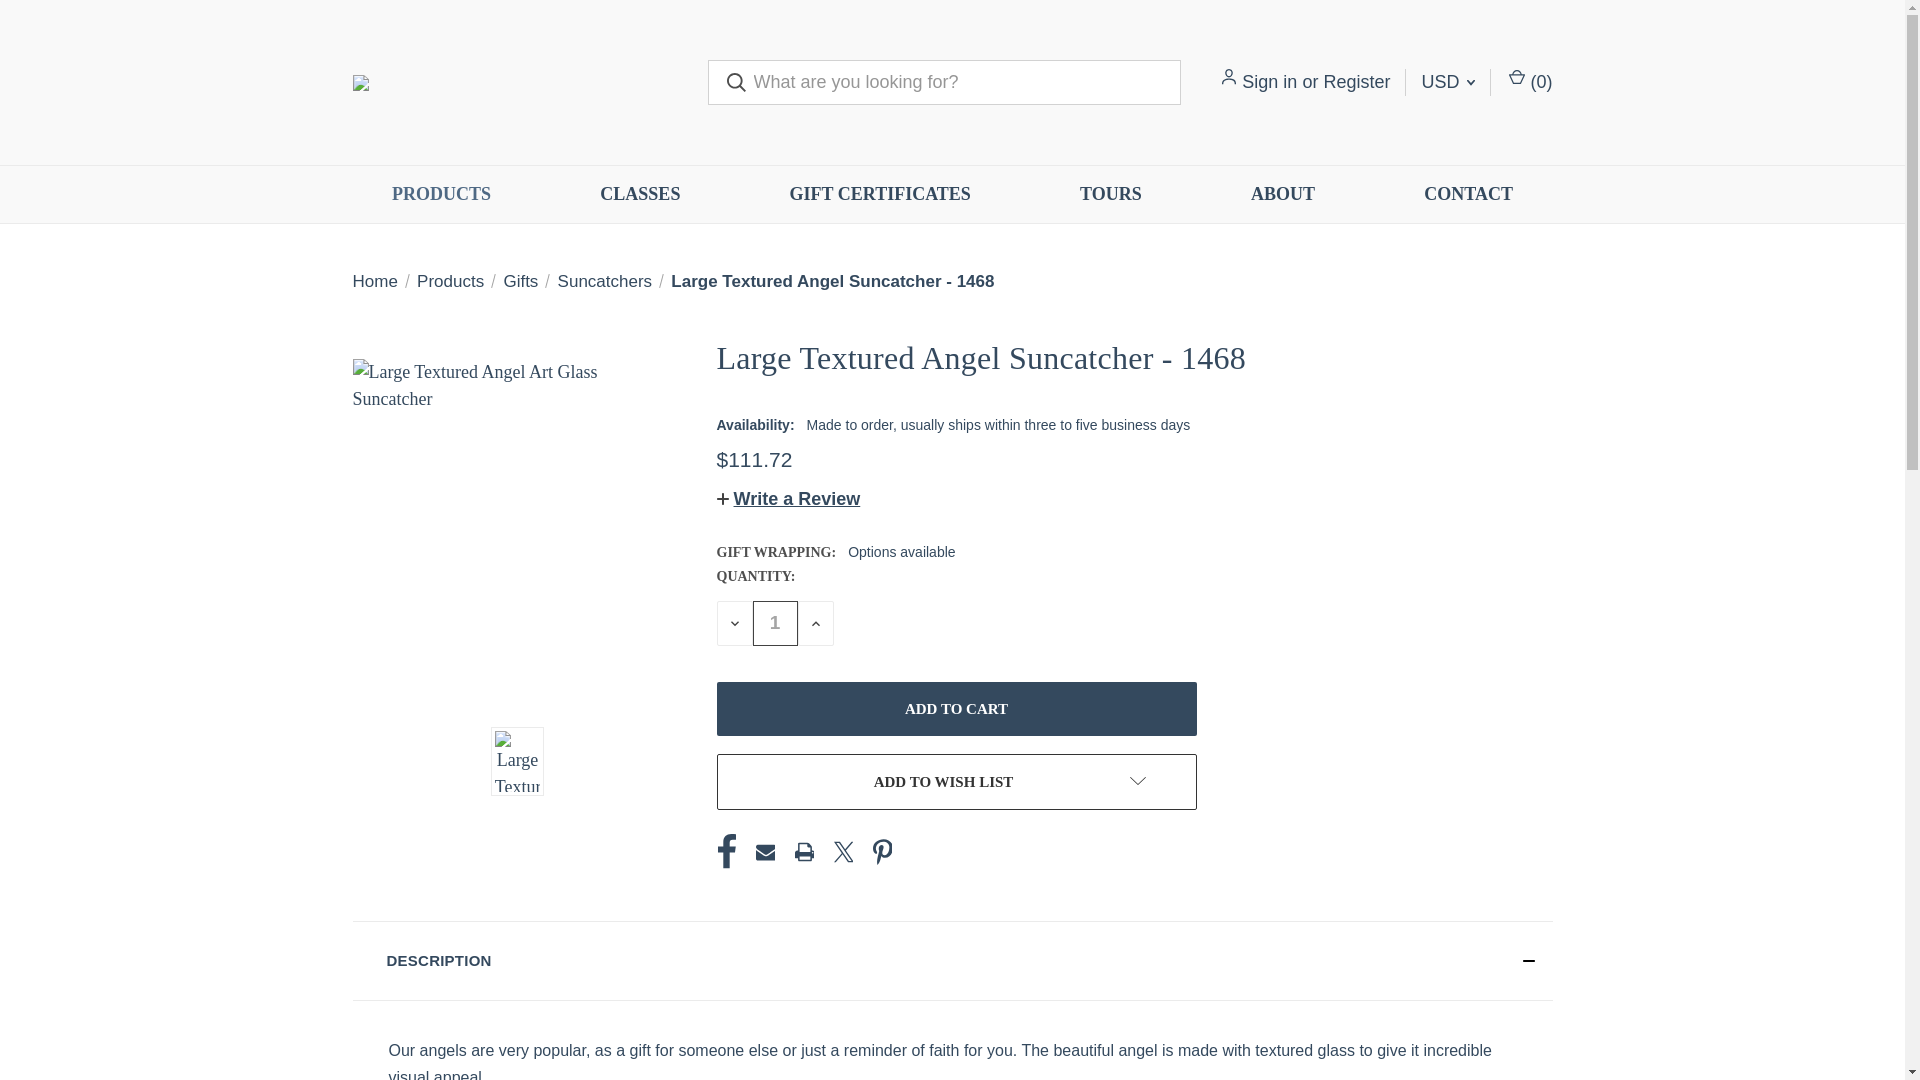  What do you see at coordinates (515, 521) in the screenshot?
I see `Large Textured Angel Art Glass Suncatcher` at bounding box center [515, 521].